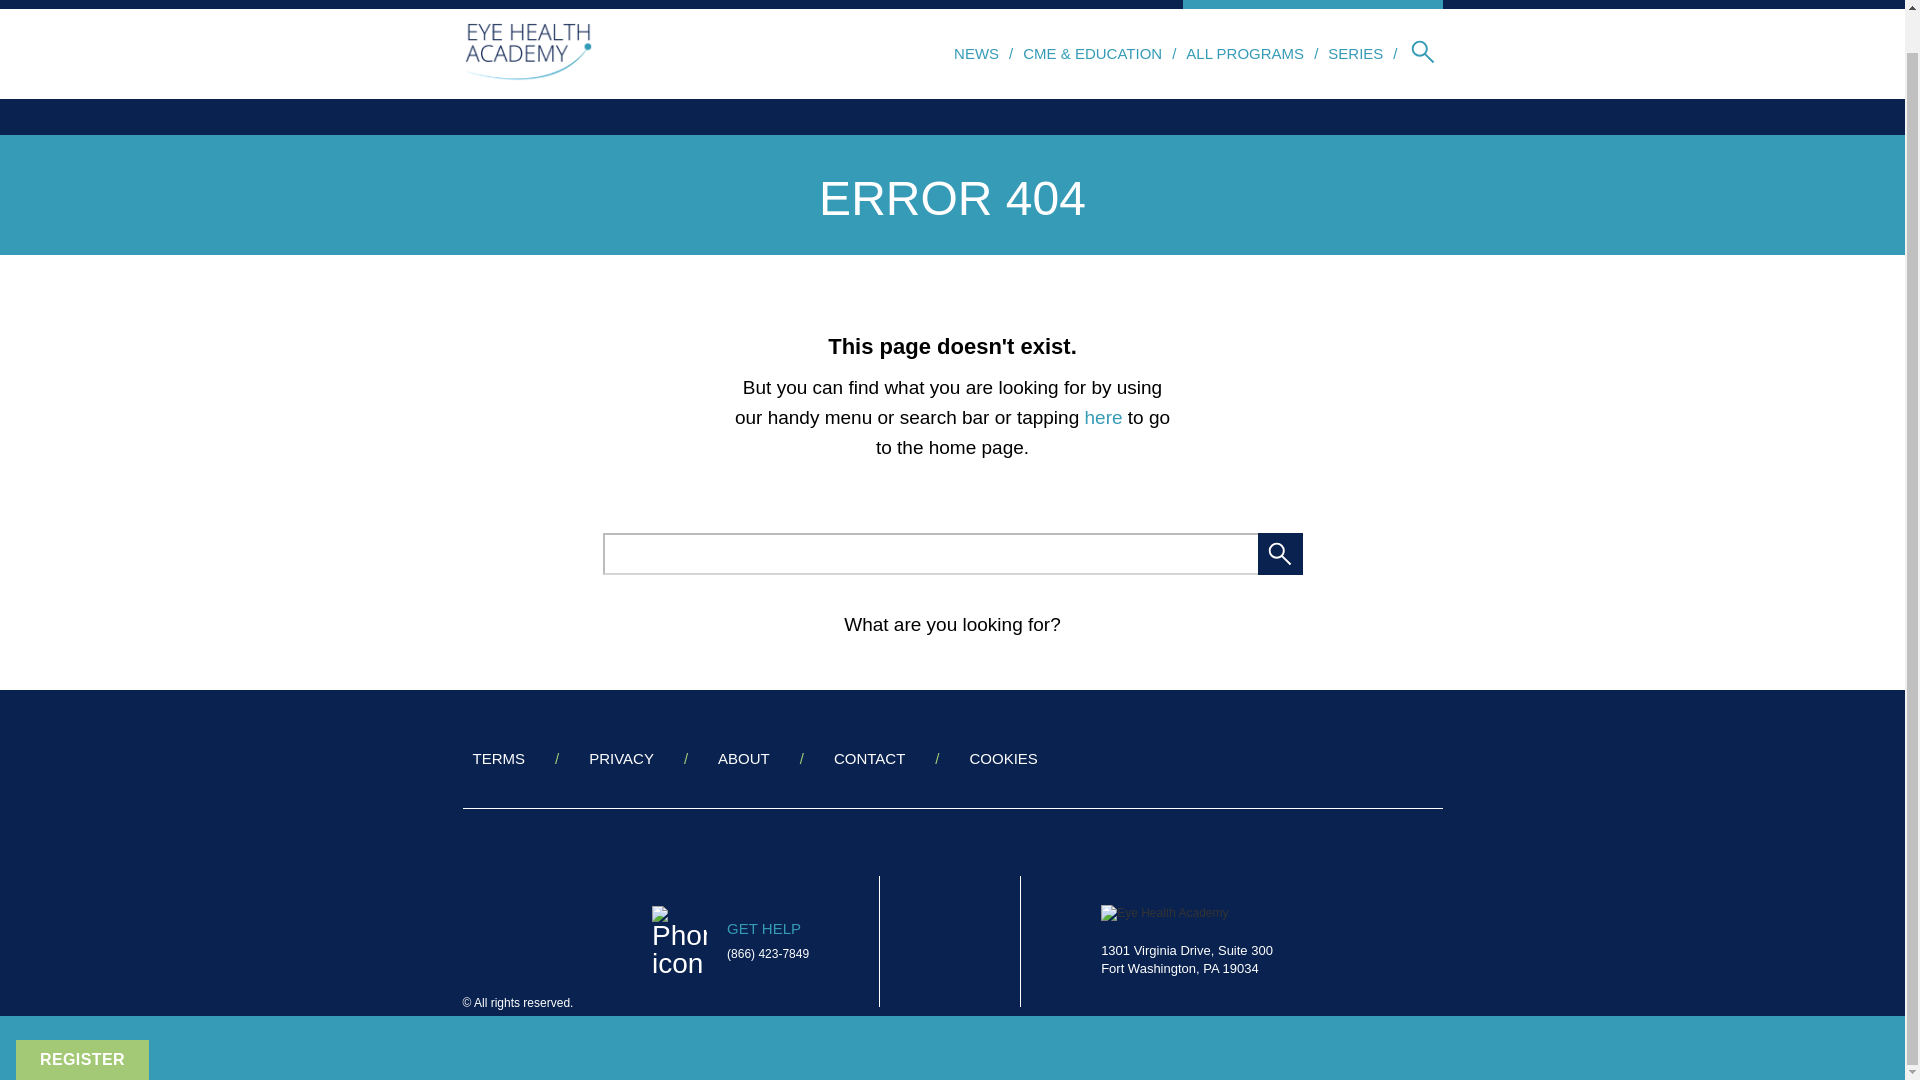 This screenshot has width=1920, height=1080. I want to click on Eye Health Academy, so click(1164, 914).